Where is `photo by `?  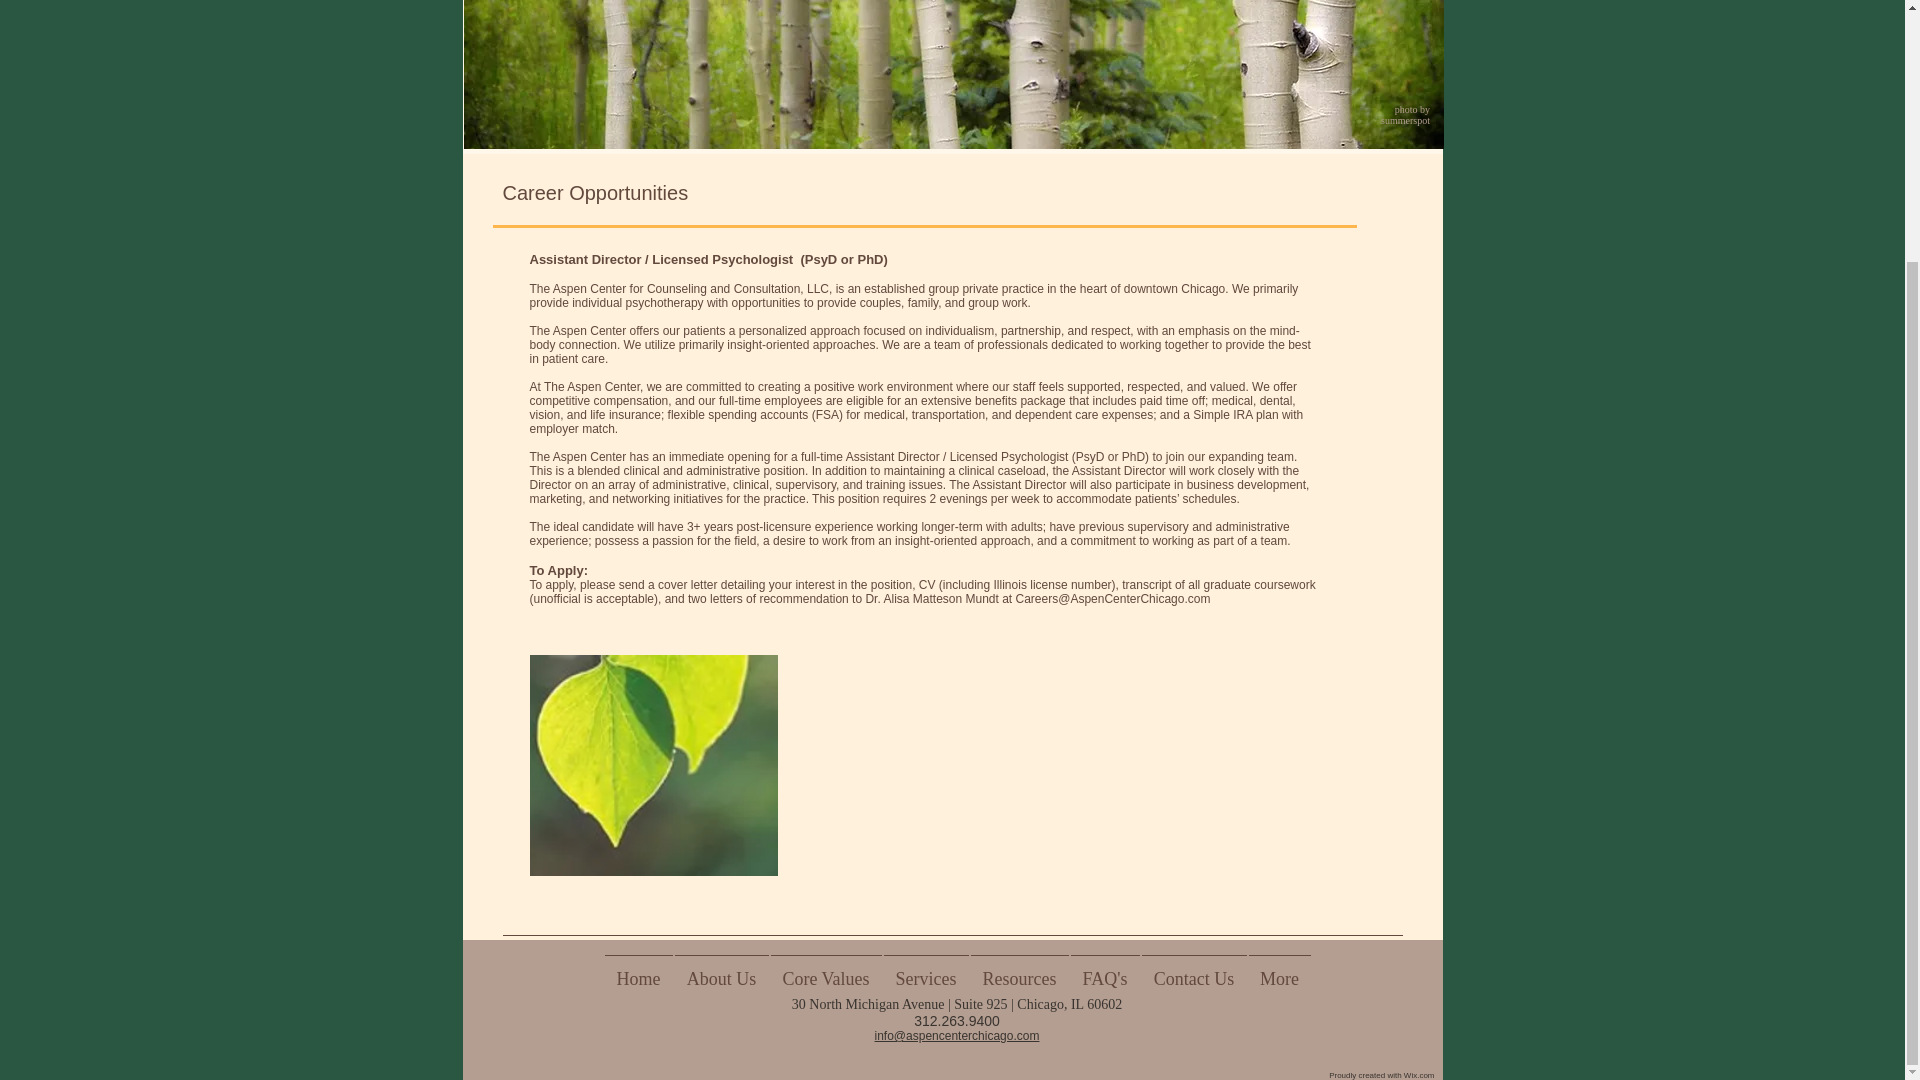 photo by  is located at coordinates (1414, 108).